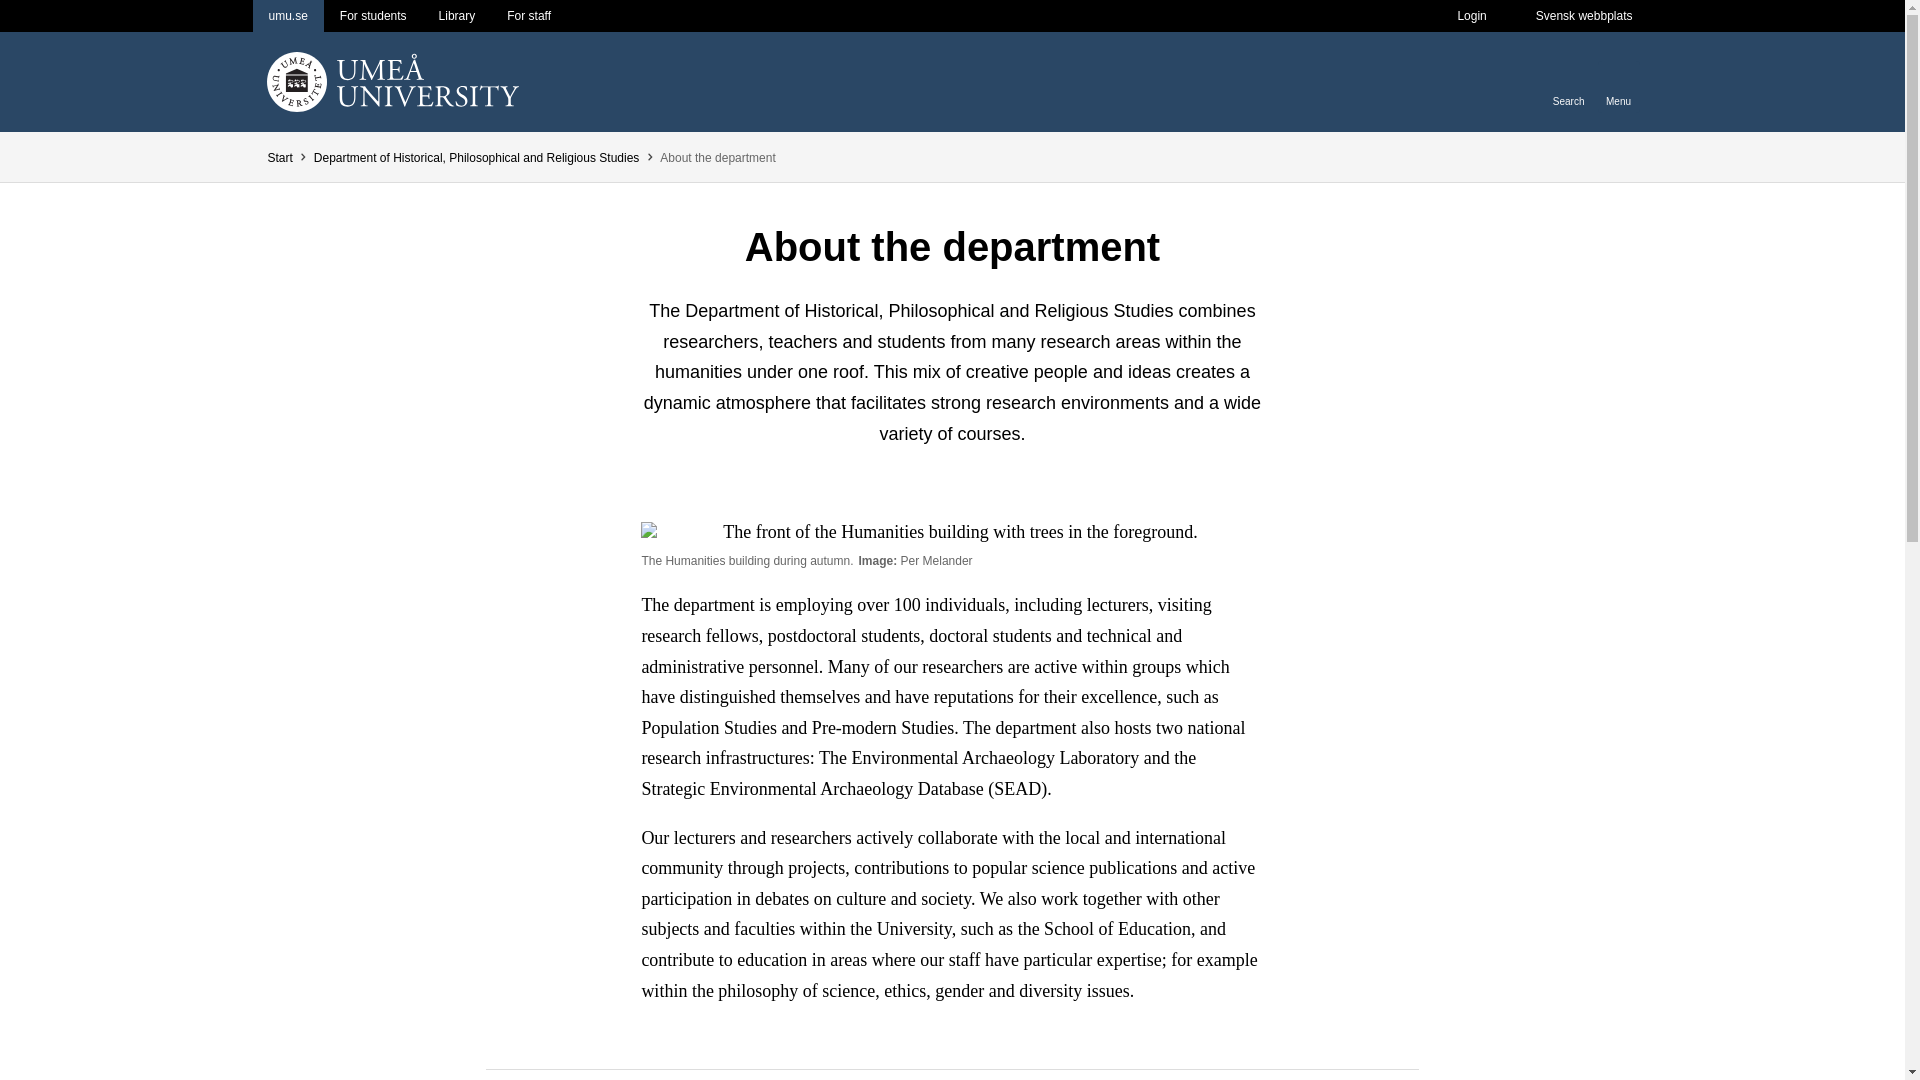 The height and width of the screenshot is (1080, 1920). I want to click on Staff website Aurora, so click(528, 16).